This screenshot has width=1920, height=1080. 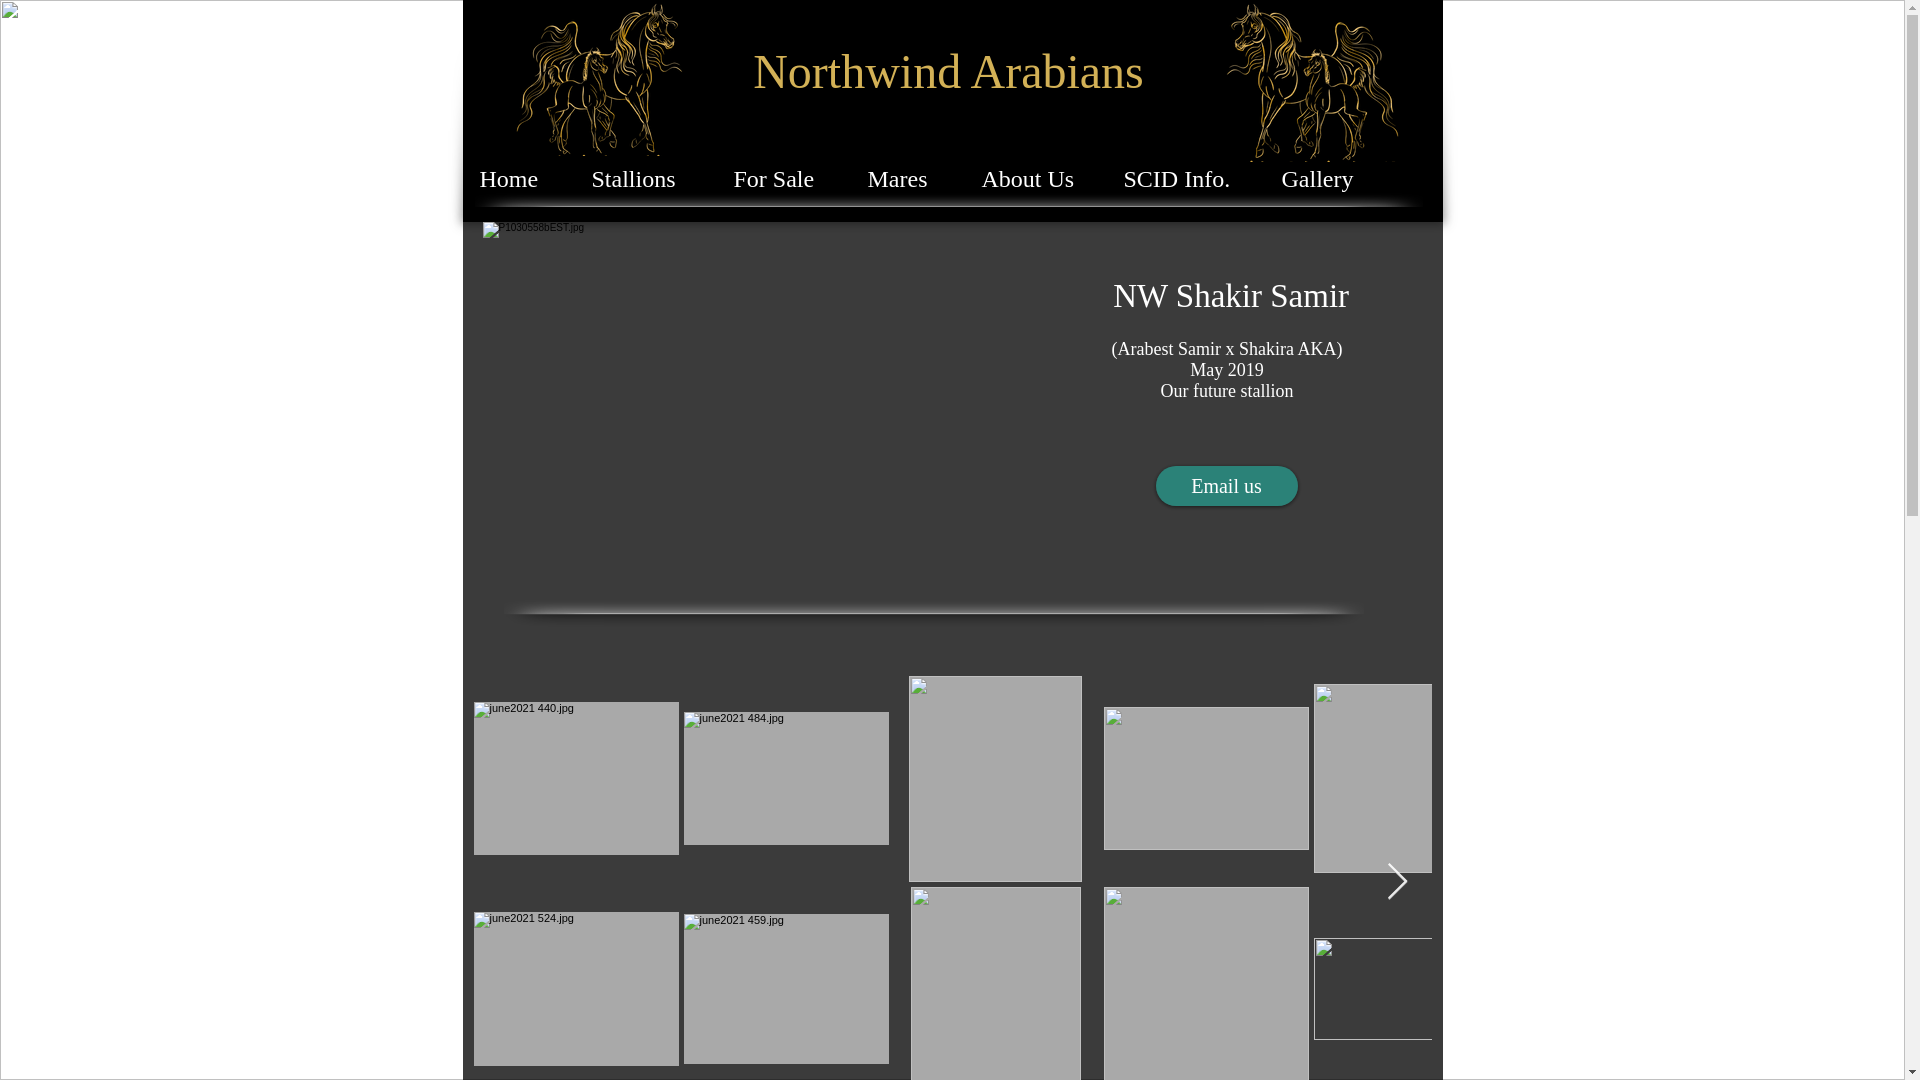 What do you see at coordinates (1322, 175) in the screenshot?
I see `Gallery` at bounding box center [1322, 175].